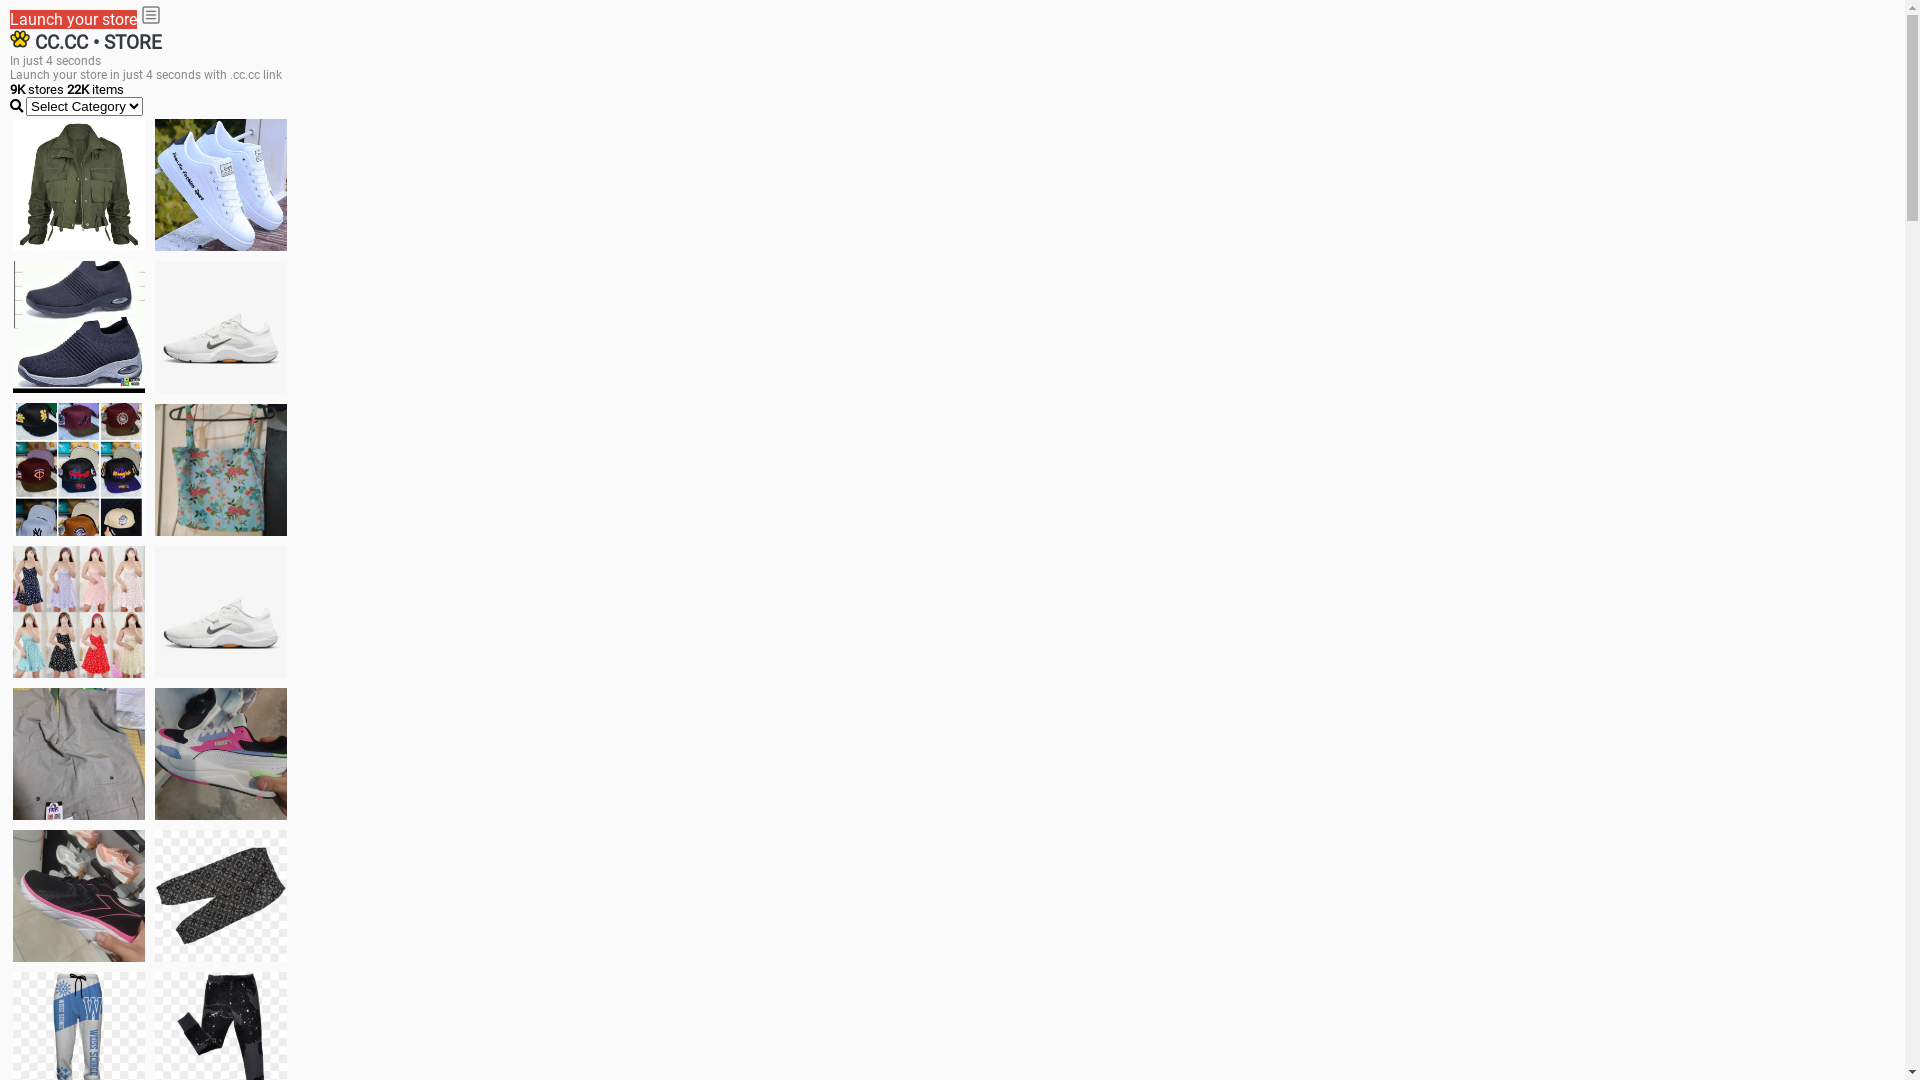  What do you see at coordinates (74, 20) in the screenshot?
I see `Launch your store` at bounding box center [74, 20].